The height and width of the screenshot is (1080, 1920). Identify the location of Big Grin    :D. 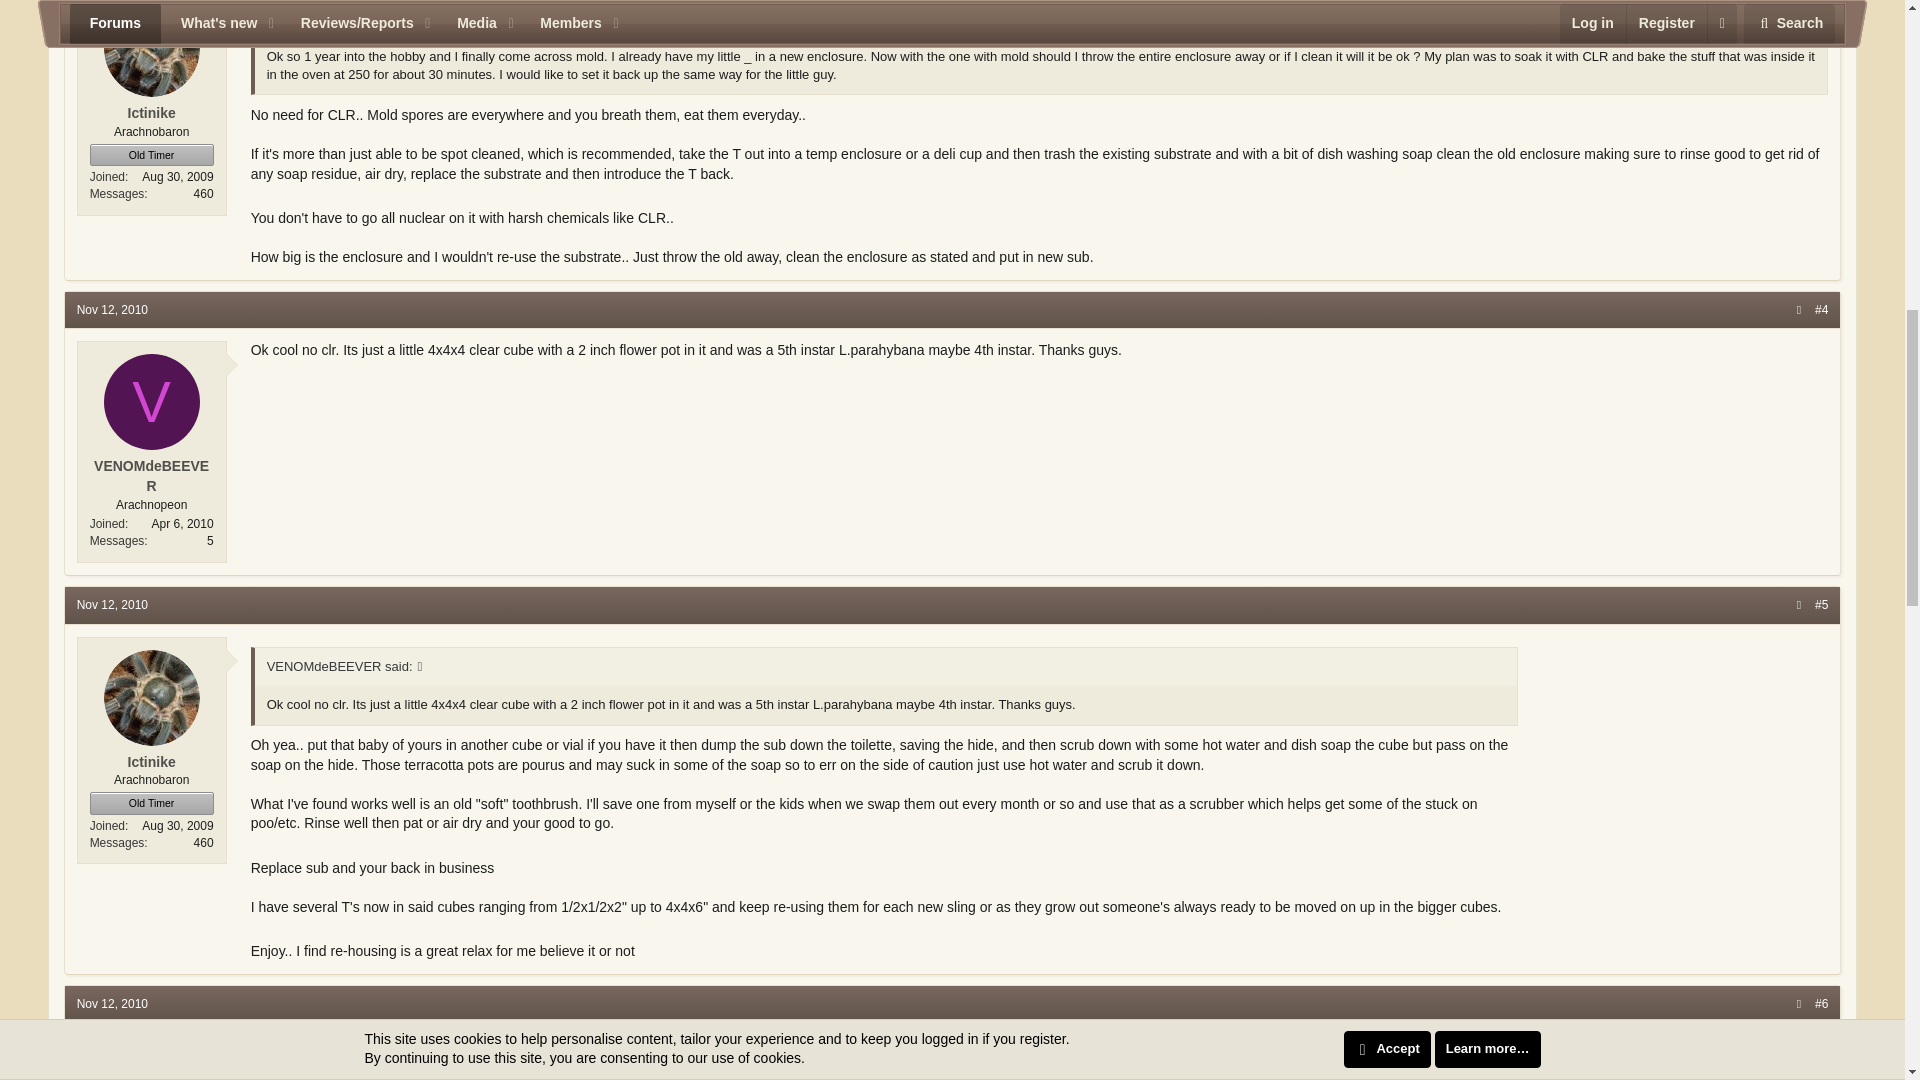
(650, 948).